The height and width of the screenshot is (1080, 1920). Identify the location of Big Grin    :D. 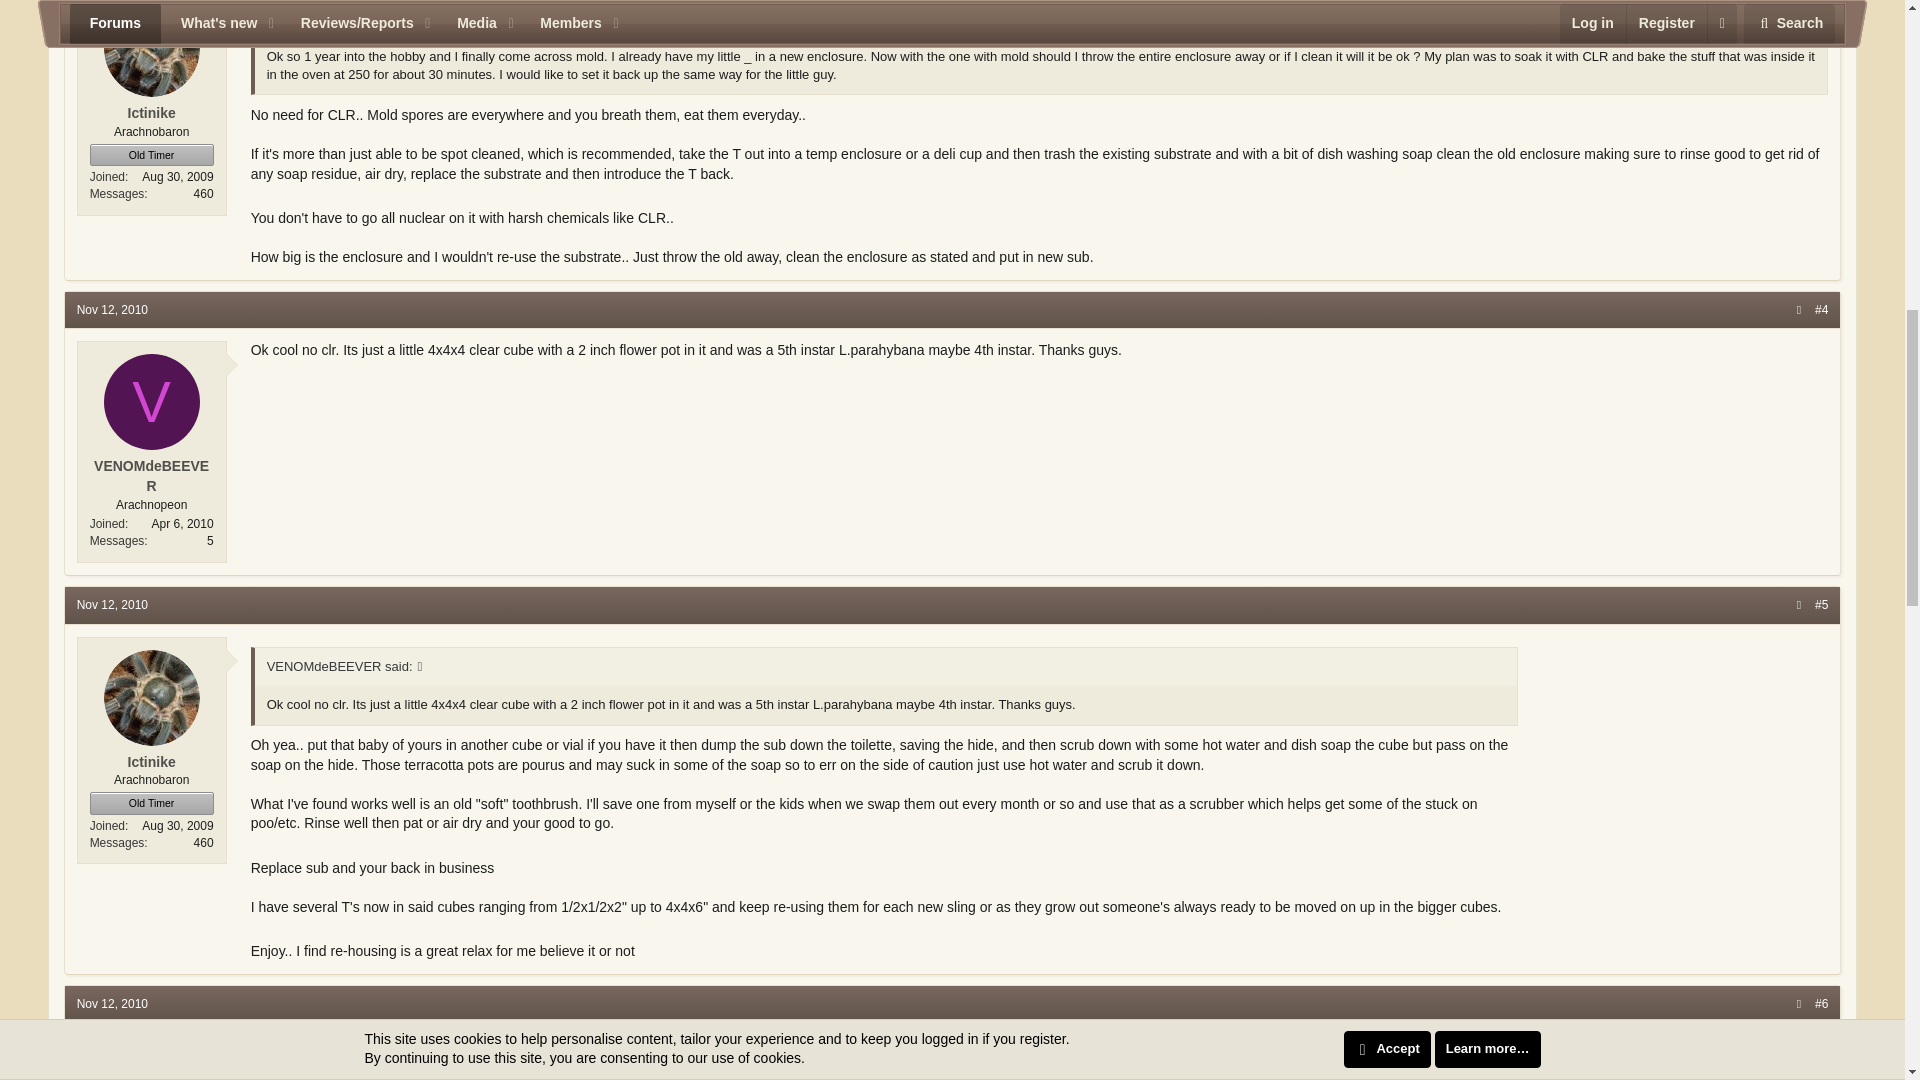
(650, 948).